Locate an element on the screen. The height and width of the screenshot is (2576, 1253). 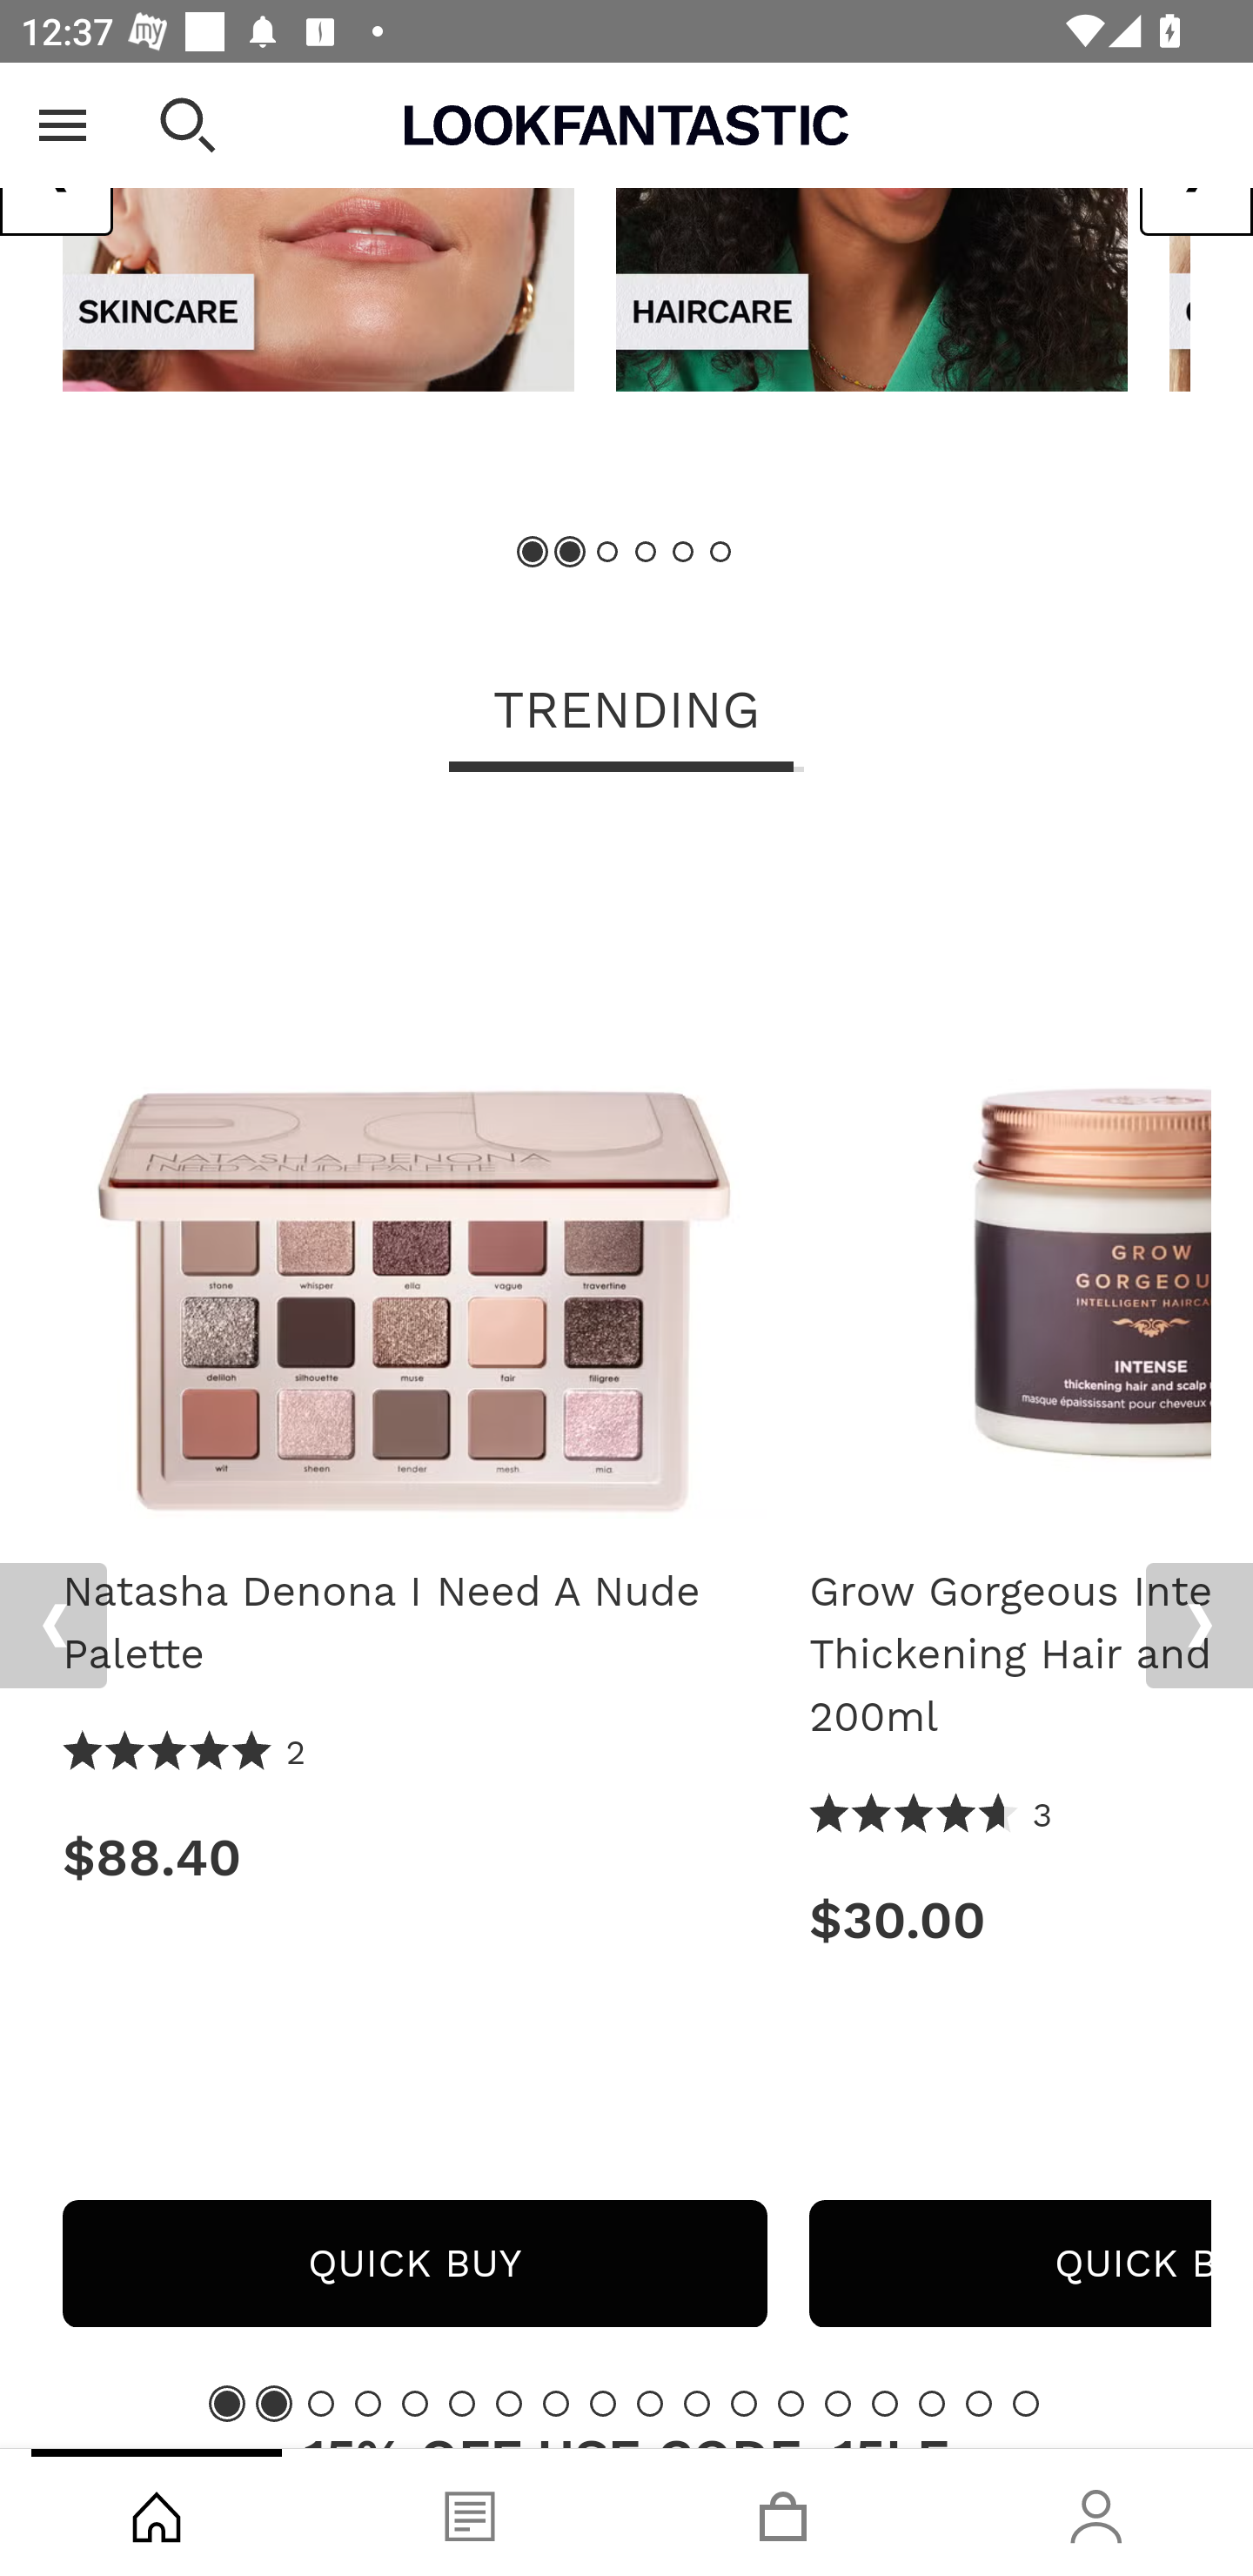
Slide 14 is located at coordinates (837, 2403).